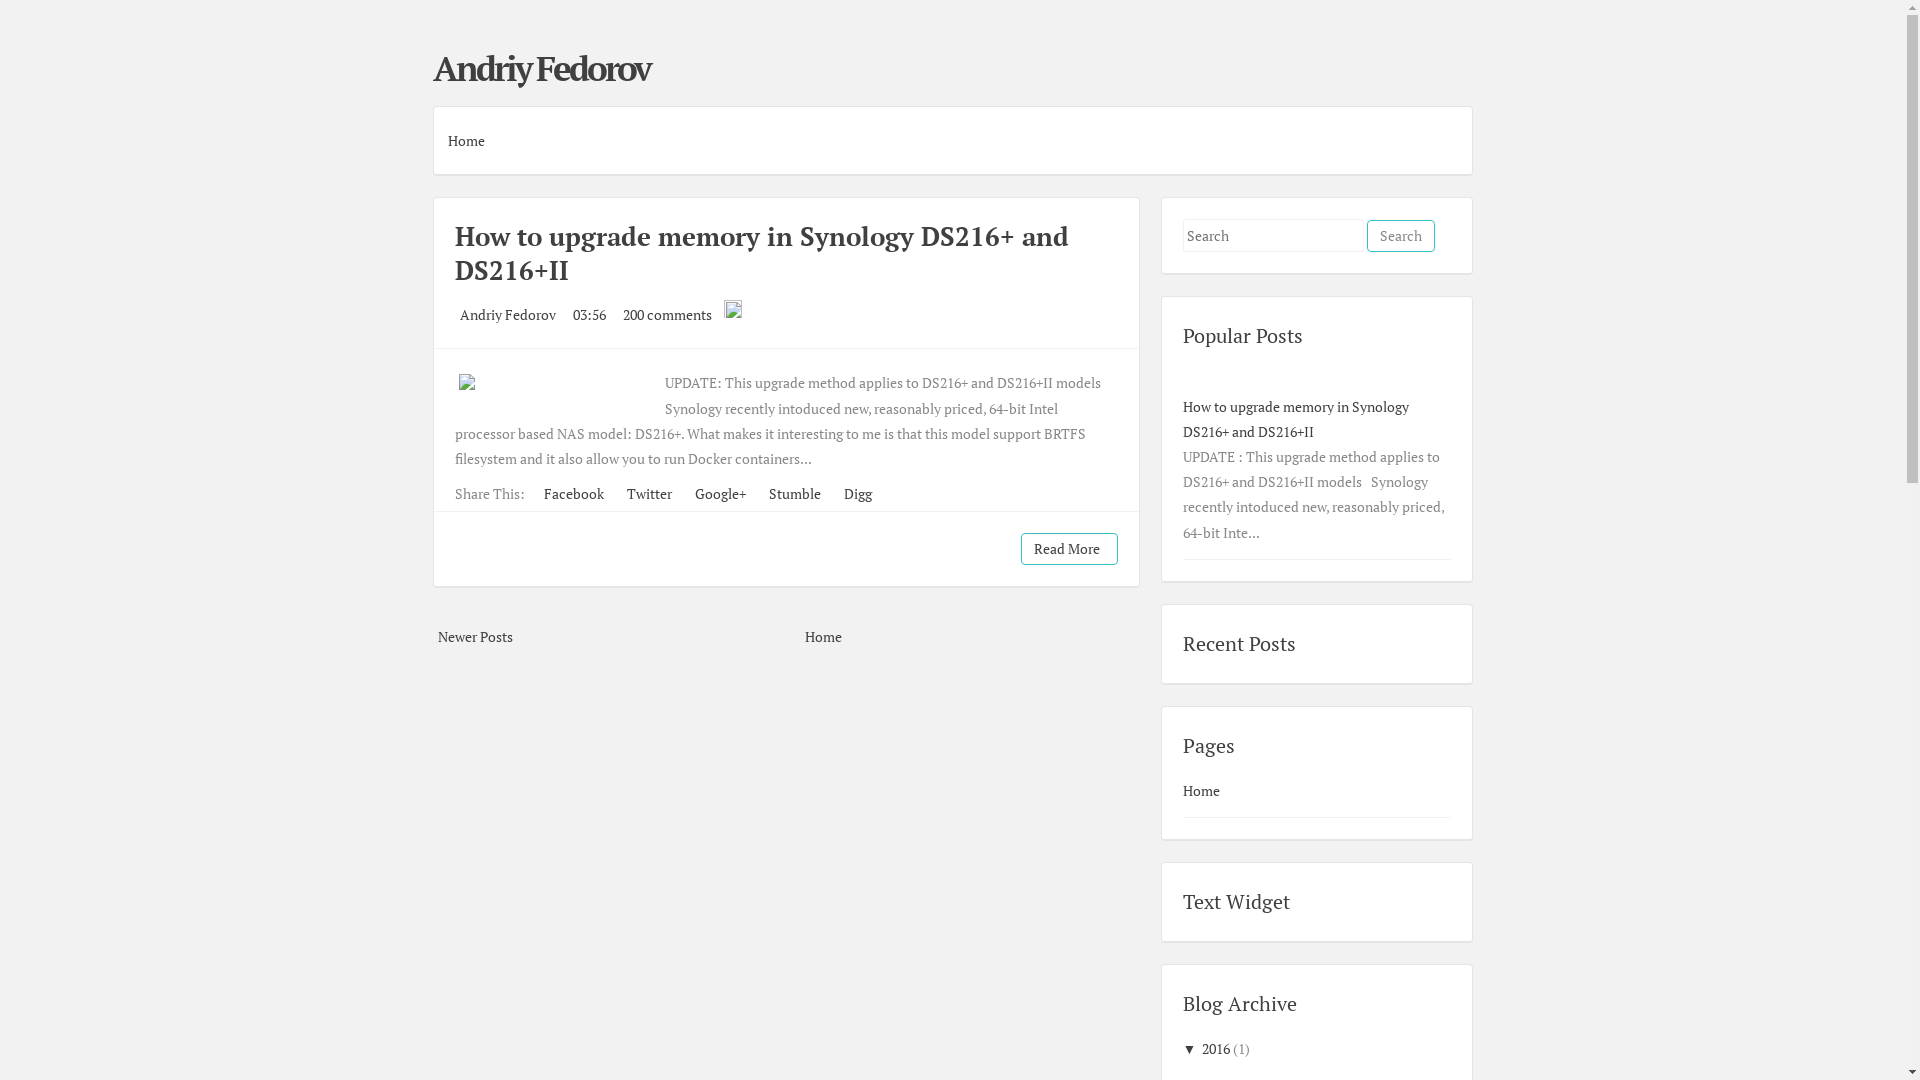  Describe the element at coordinates (761, 253) in the screenshot. I see `How to upgrade memory in Synology DS216+ and DS216+II` at that location.